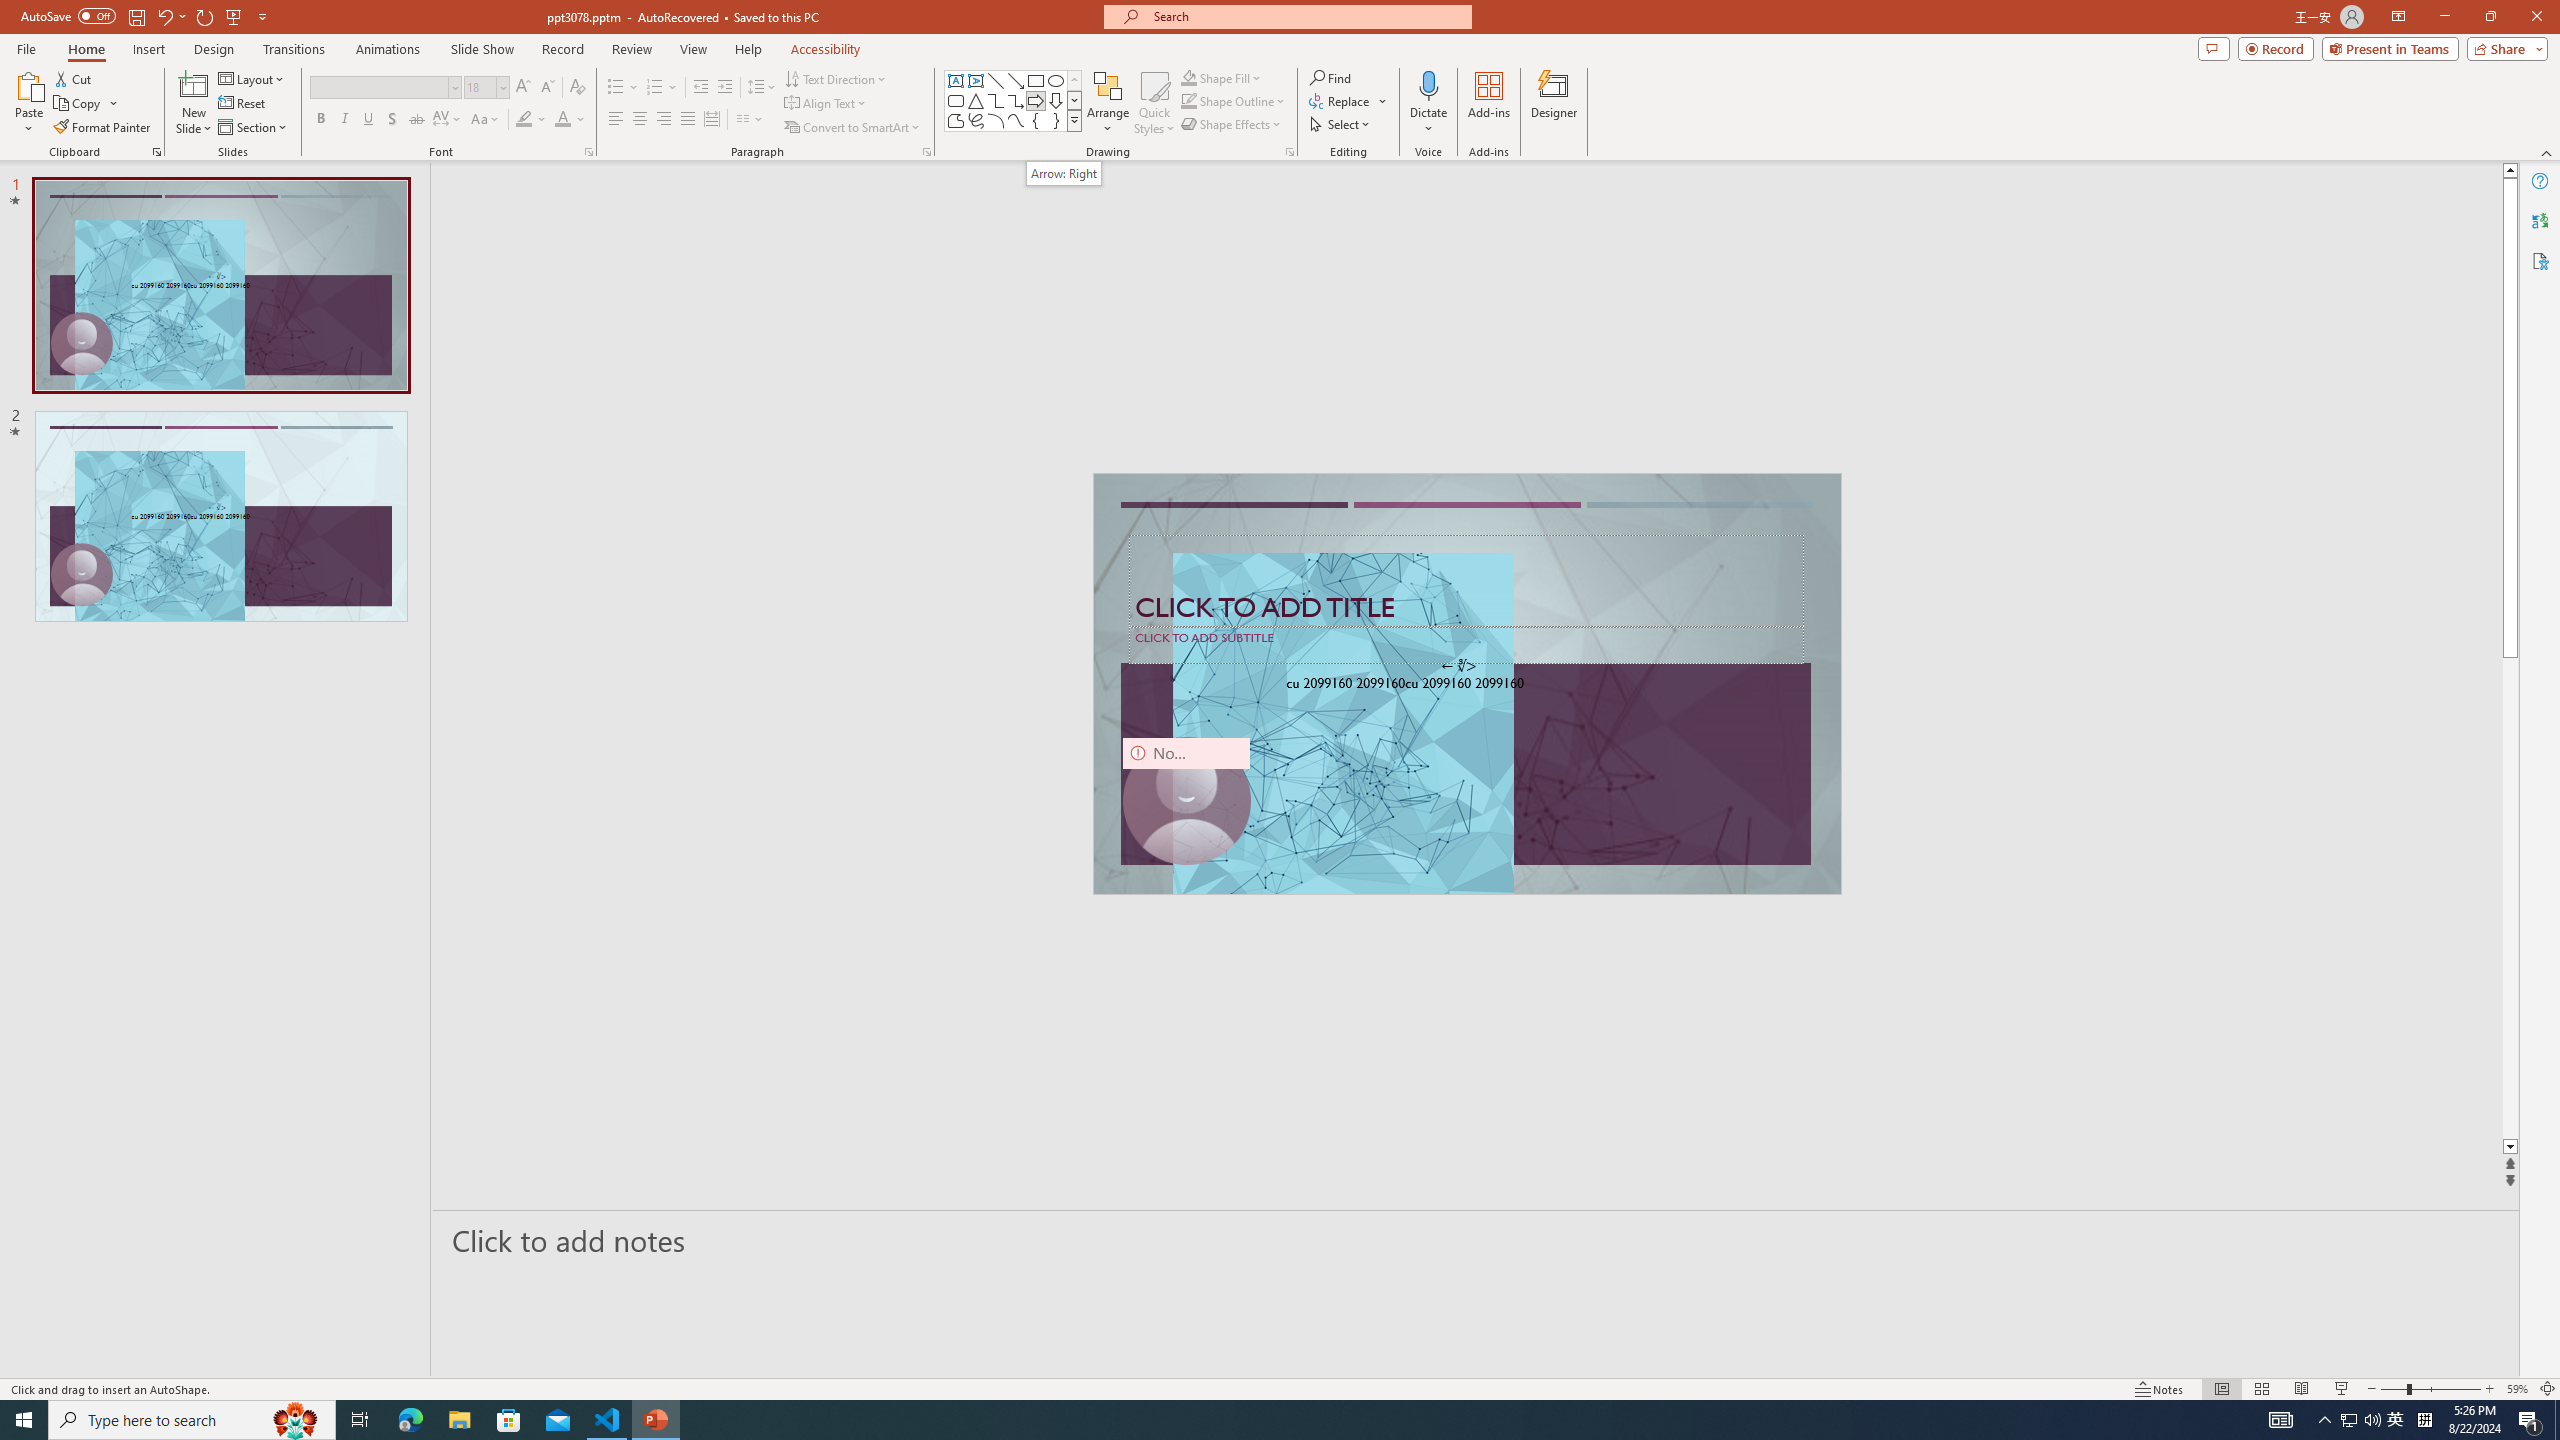 Image resolution: width=2560 pixels, height=1440 pixels. What do you see at coordinates (562, 120) in the screenshot?
I see `Font Color Red` at bounding box center [562, 120].